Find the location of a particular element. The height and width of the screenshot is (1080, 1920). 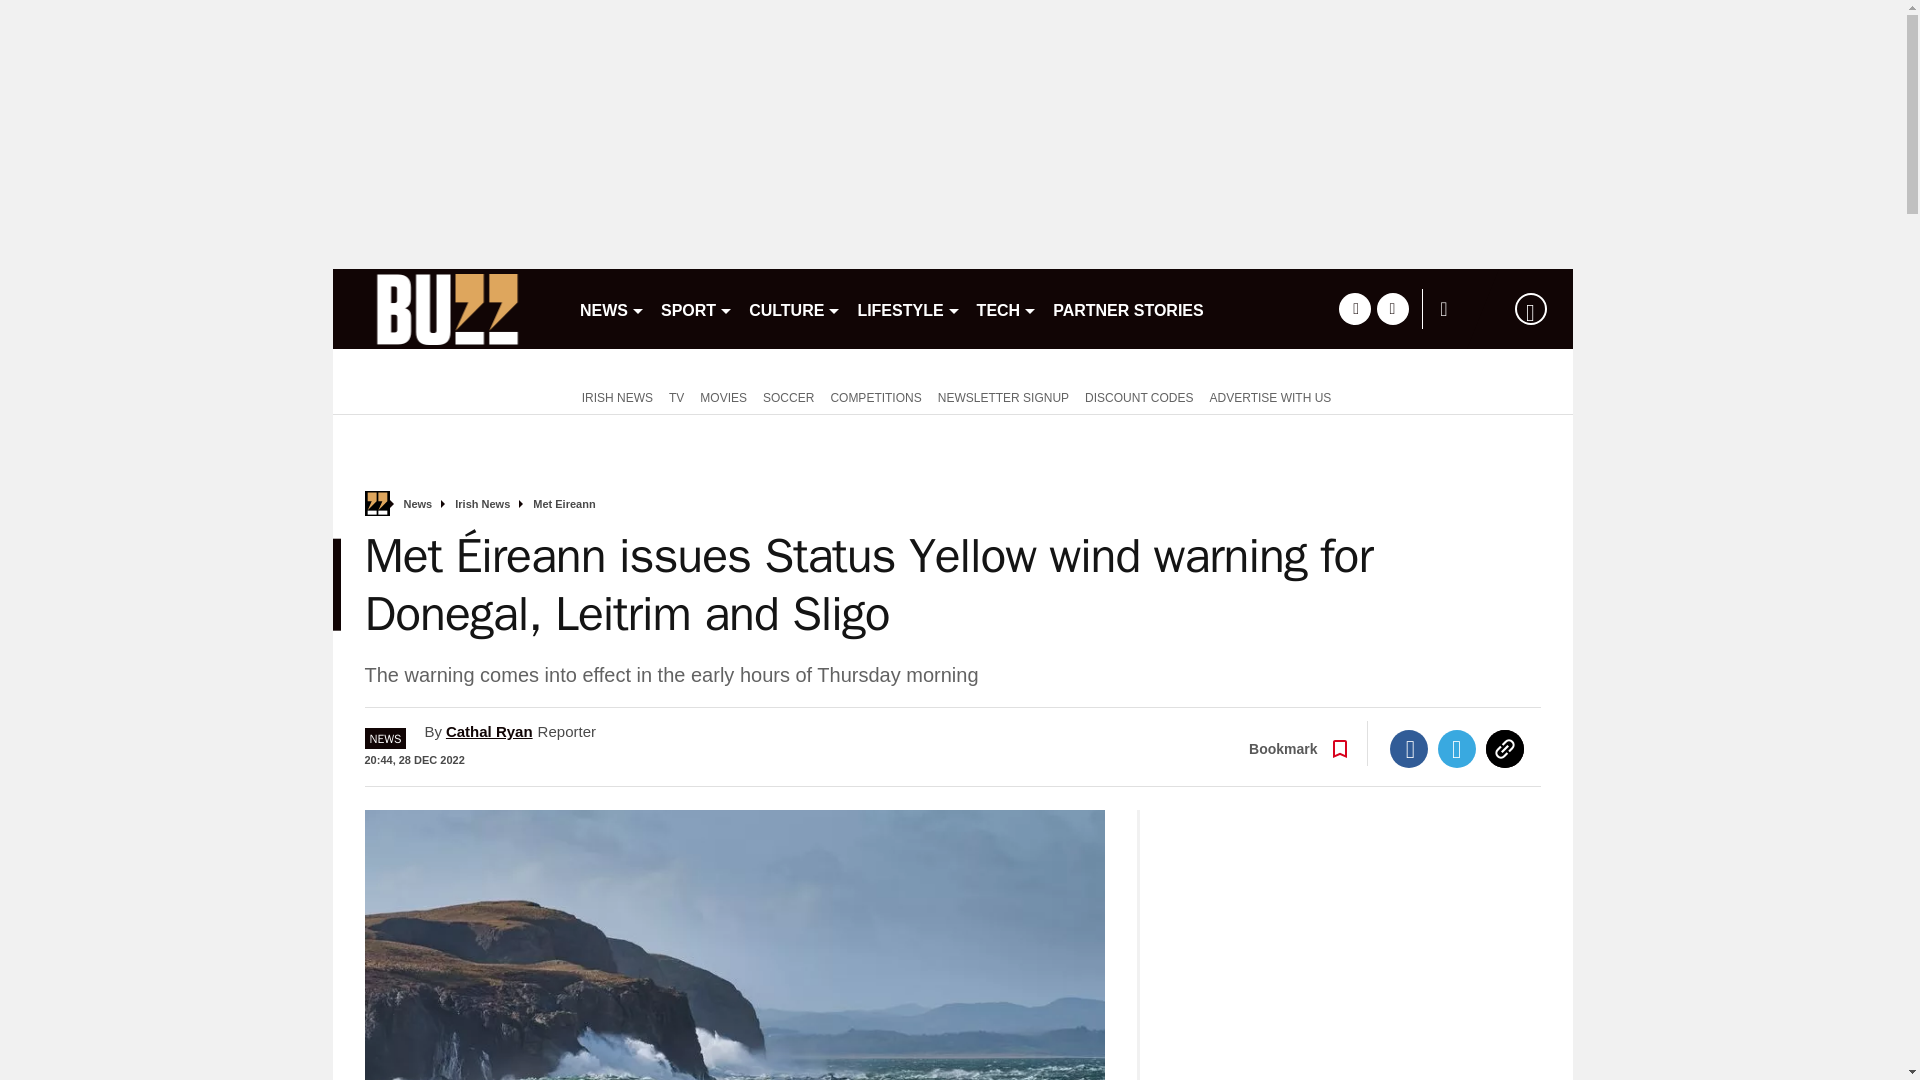

TECH is located at coordinates (1008, 308).